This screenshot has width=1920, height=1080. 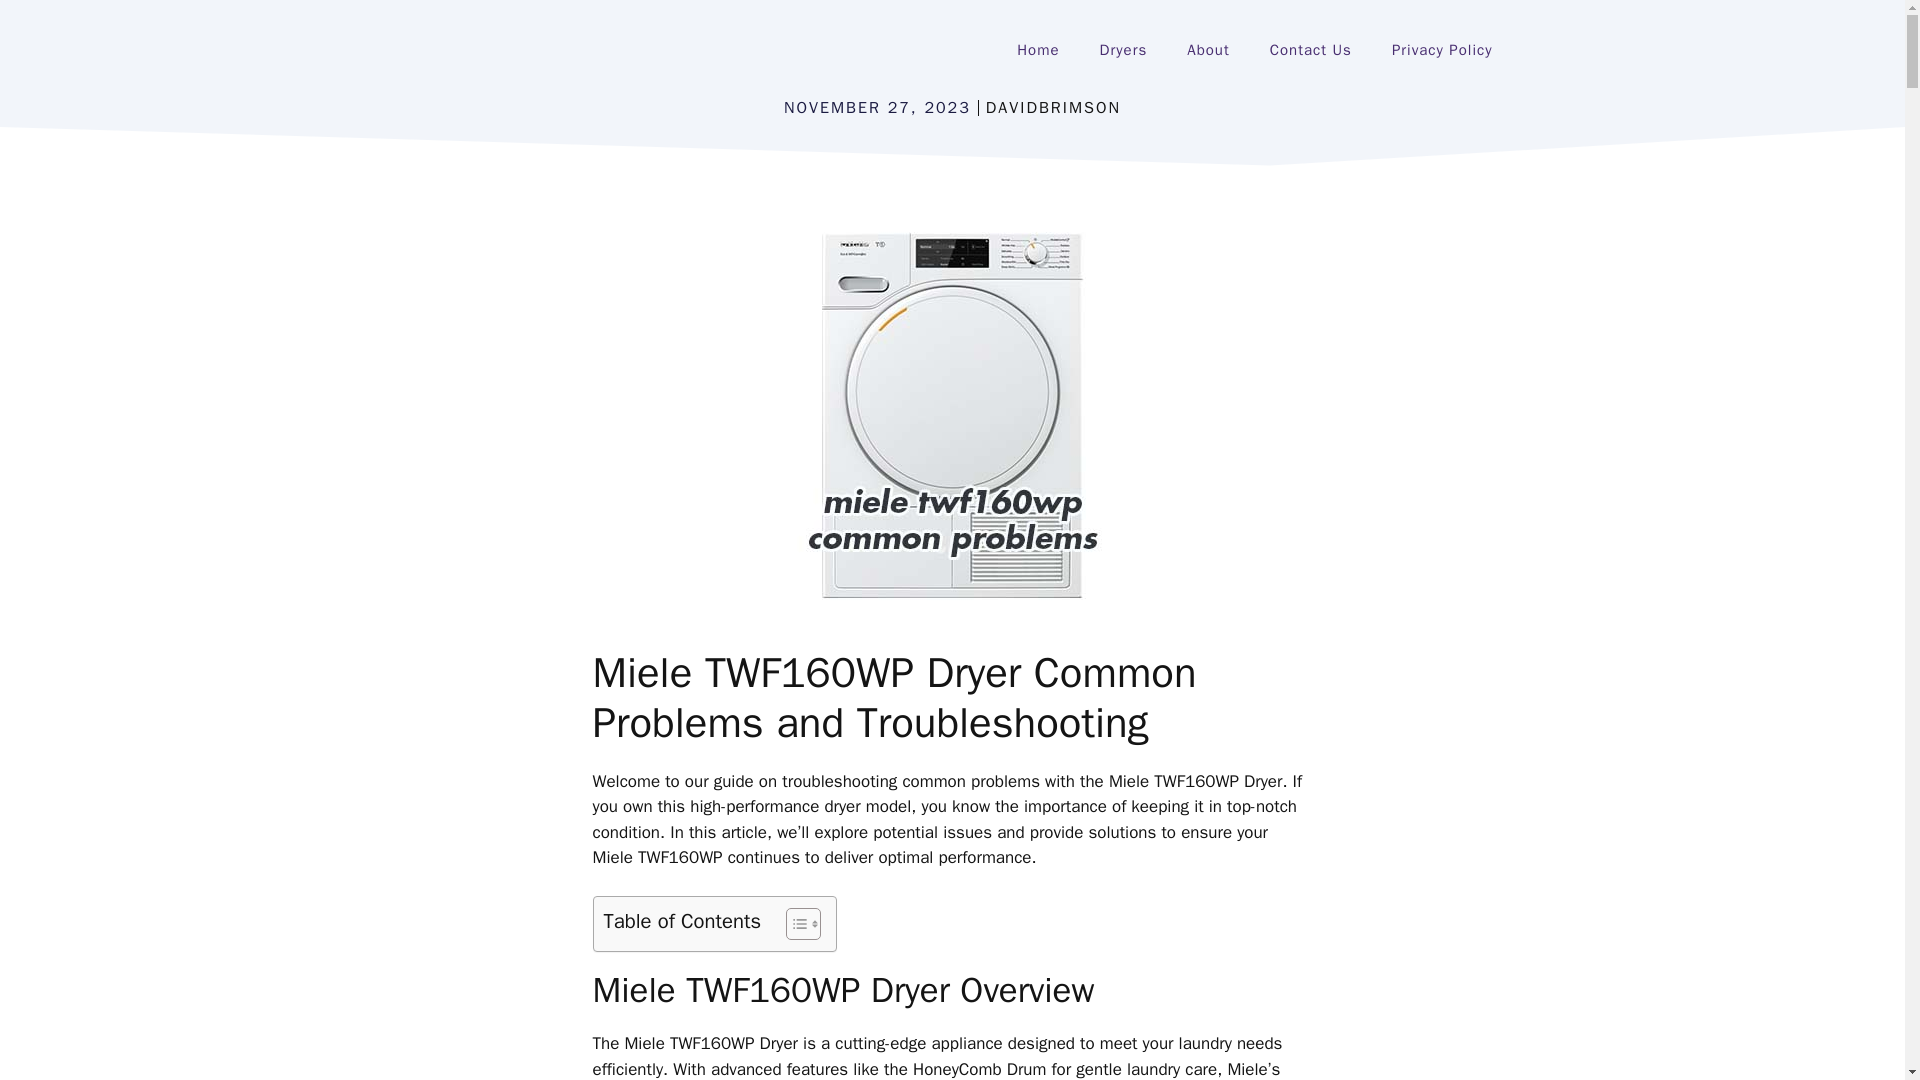 I want to click on Contact Us, so click(x=1310, y=50).